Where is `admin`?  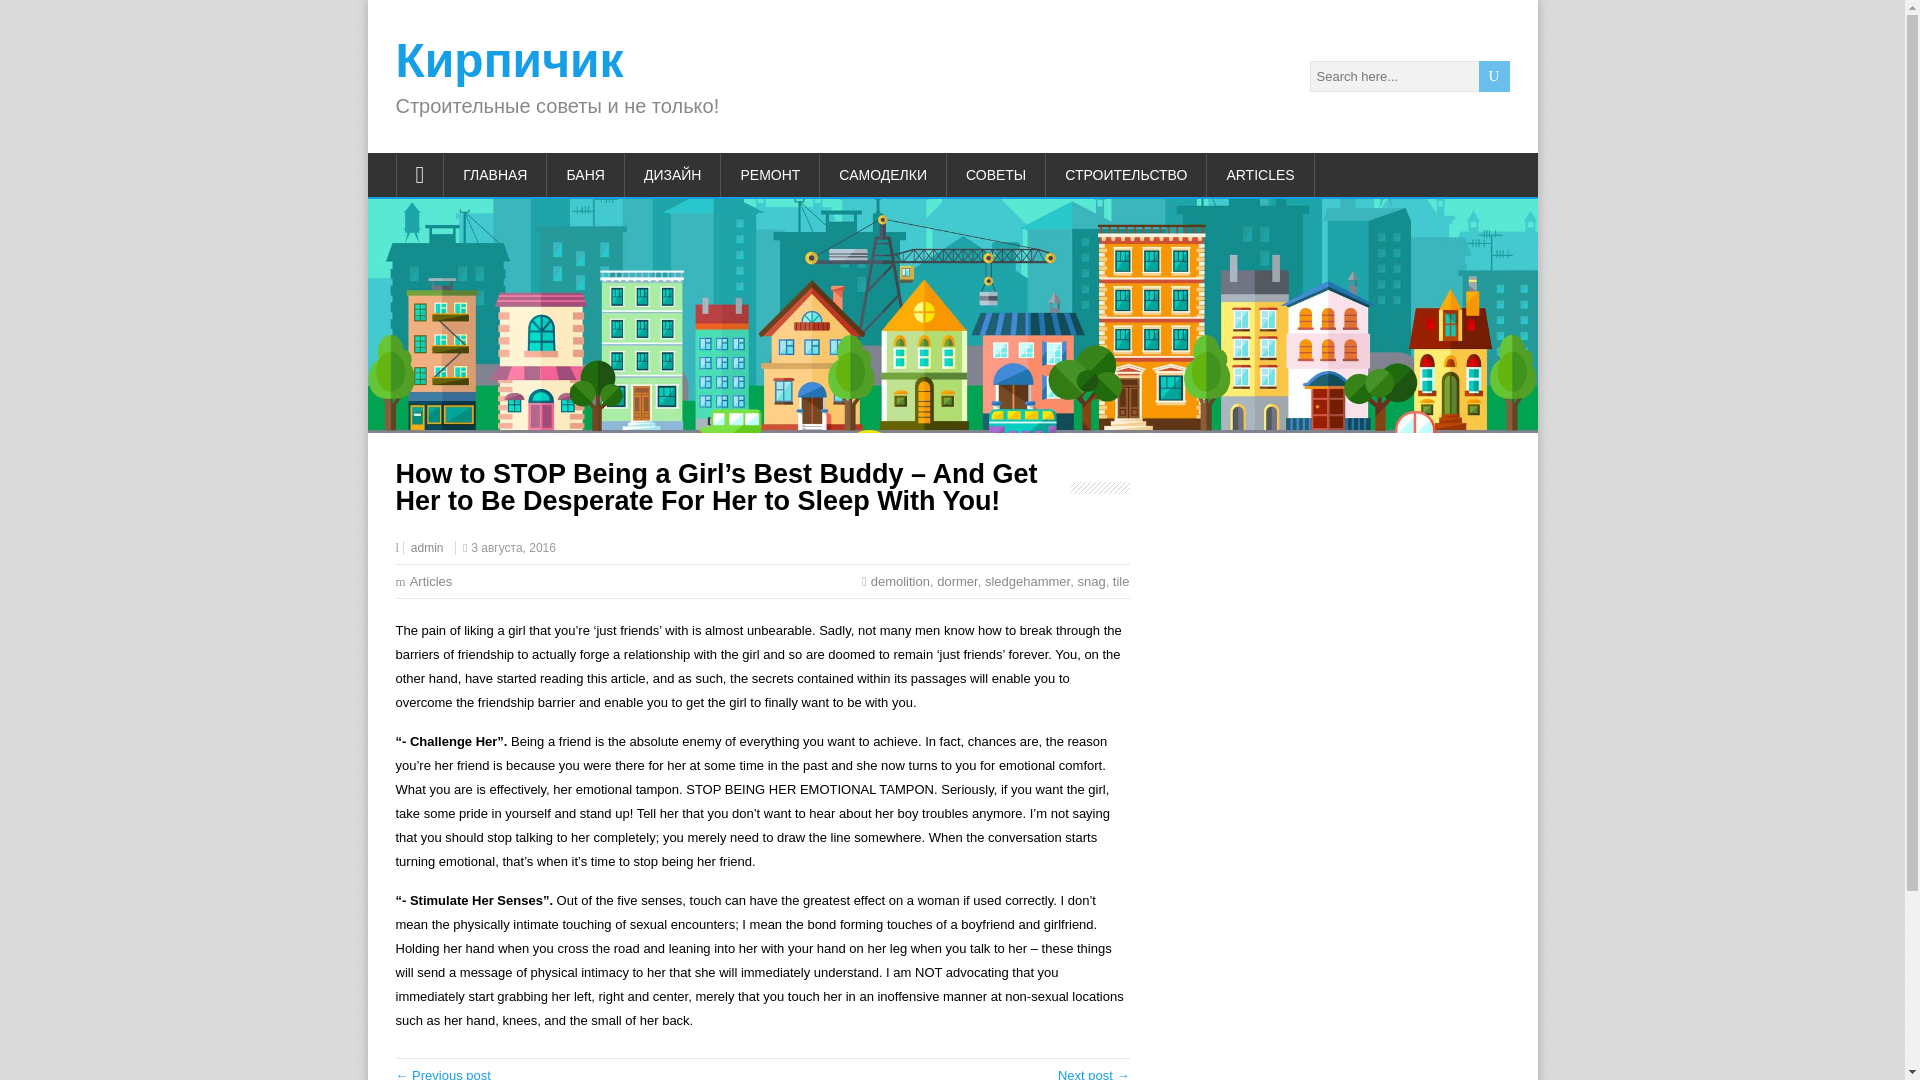
admin is located at coordinates (426, 548).